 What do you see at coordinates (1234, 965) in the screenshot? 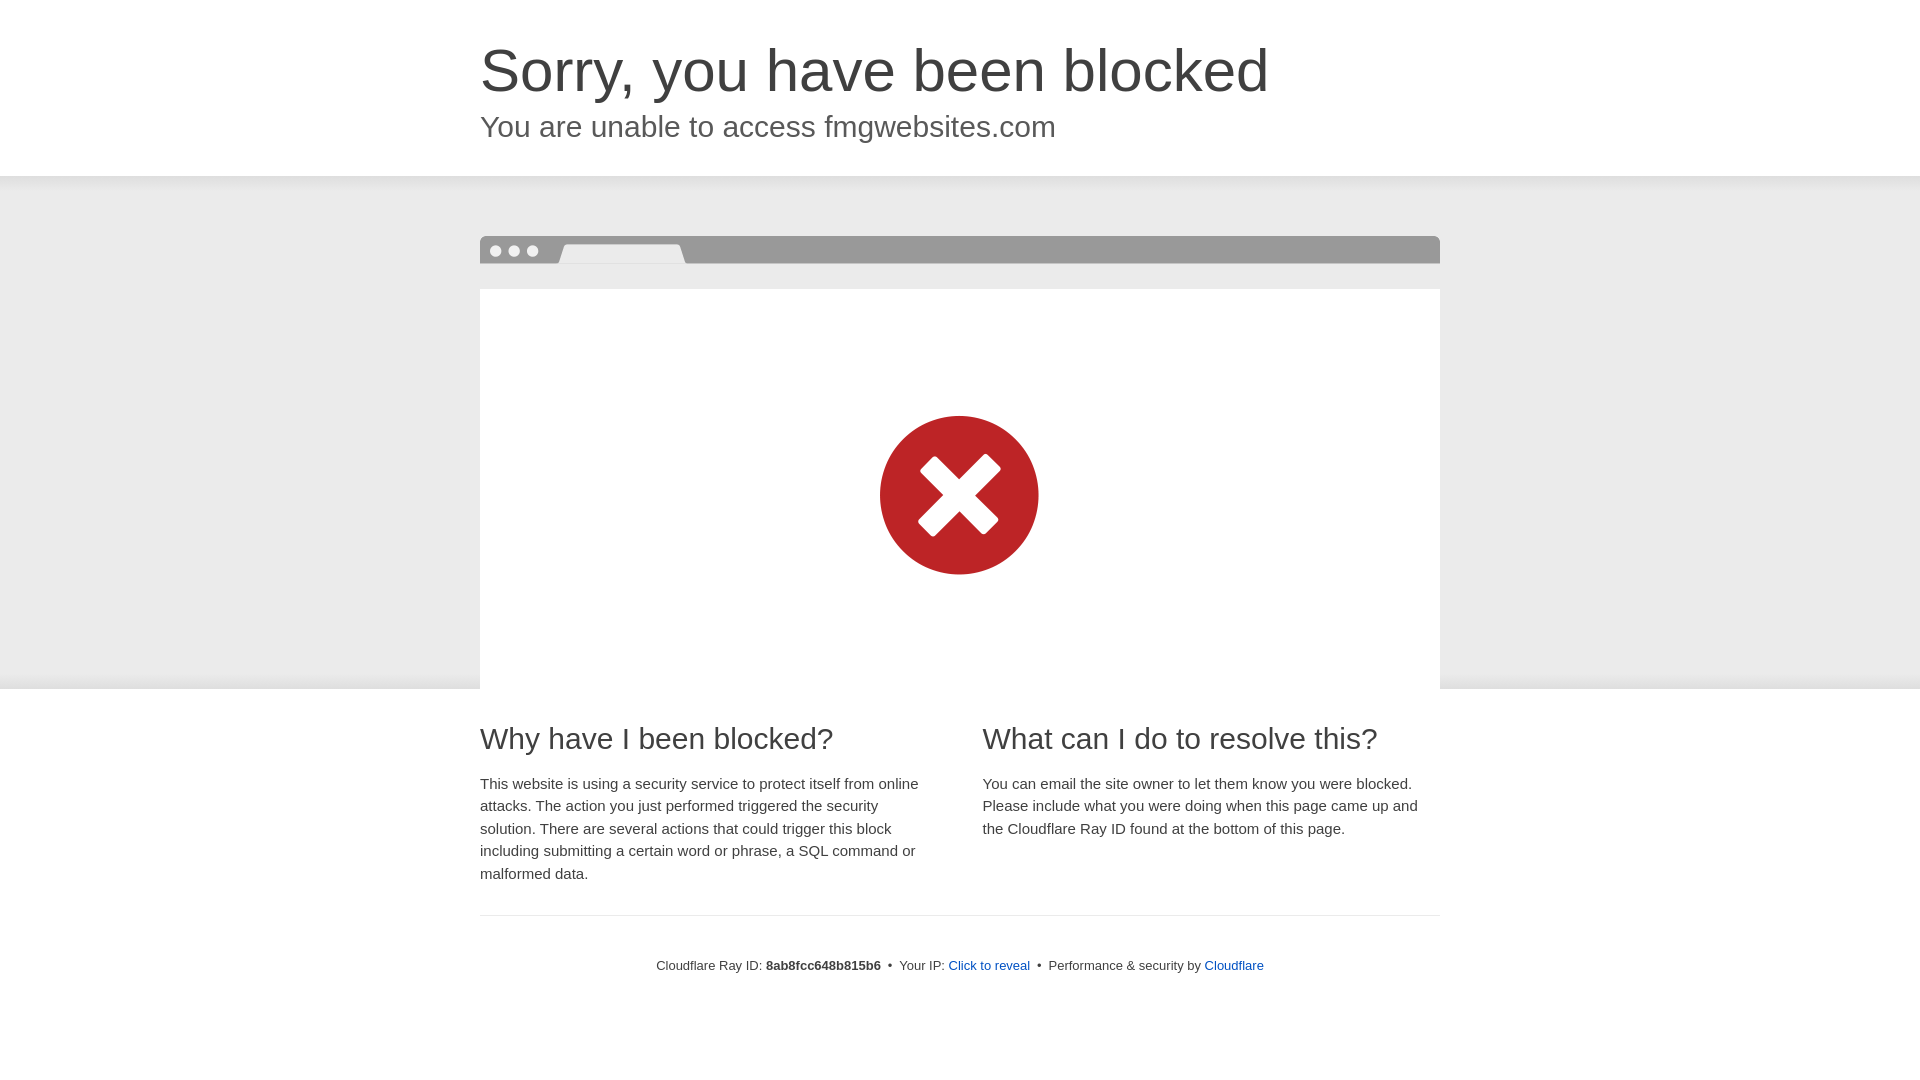
I see `Cloudflare` at bounding box center [1234, 965].